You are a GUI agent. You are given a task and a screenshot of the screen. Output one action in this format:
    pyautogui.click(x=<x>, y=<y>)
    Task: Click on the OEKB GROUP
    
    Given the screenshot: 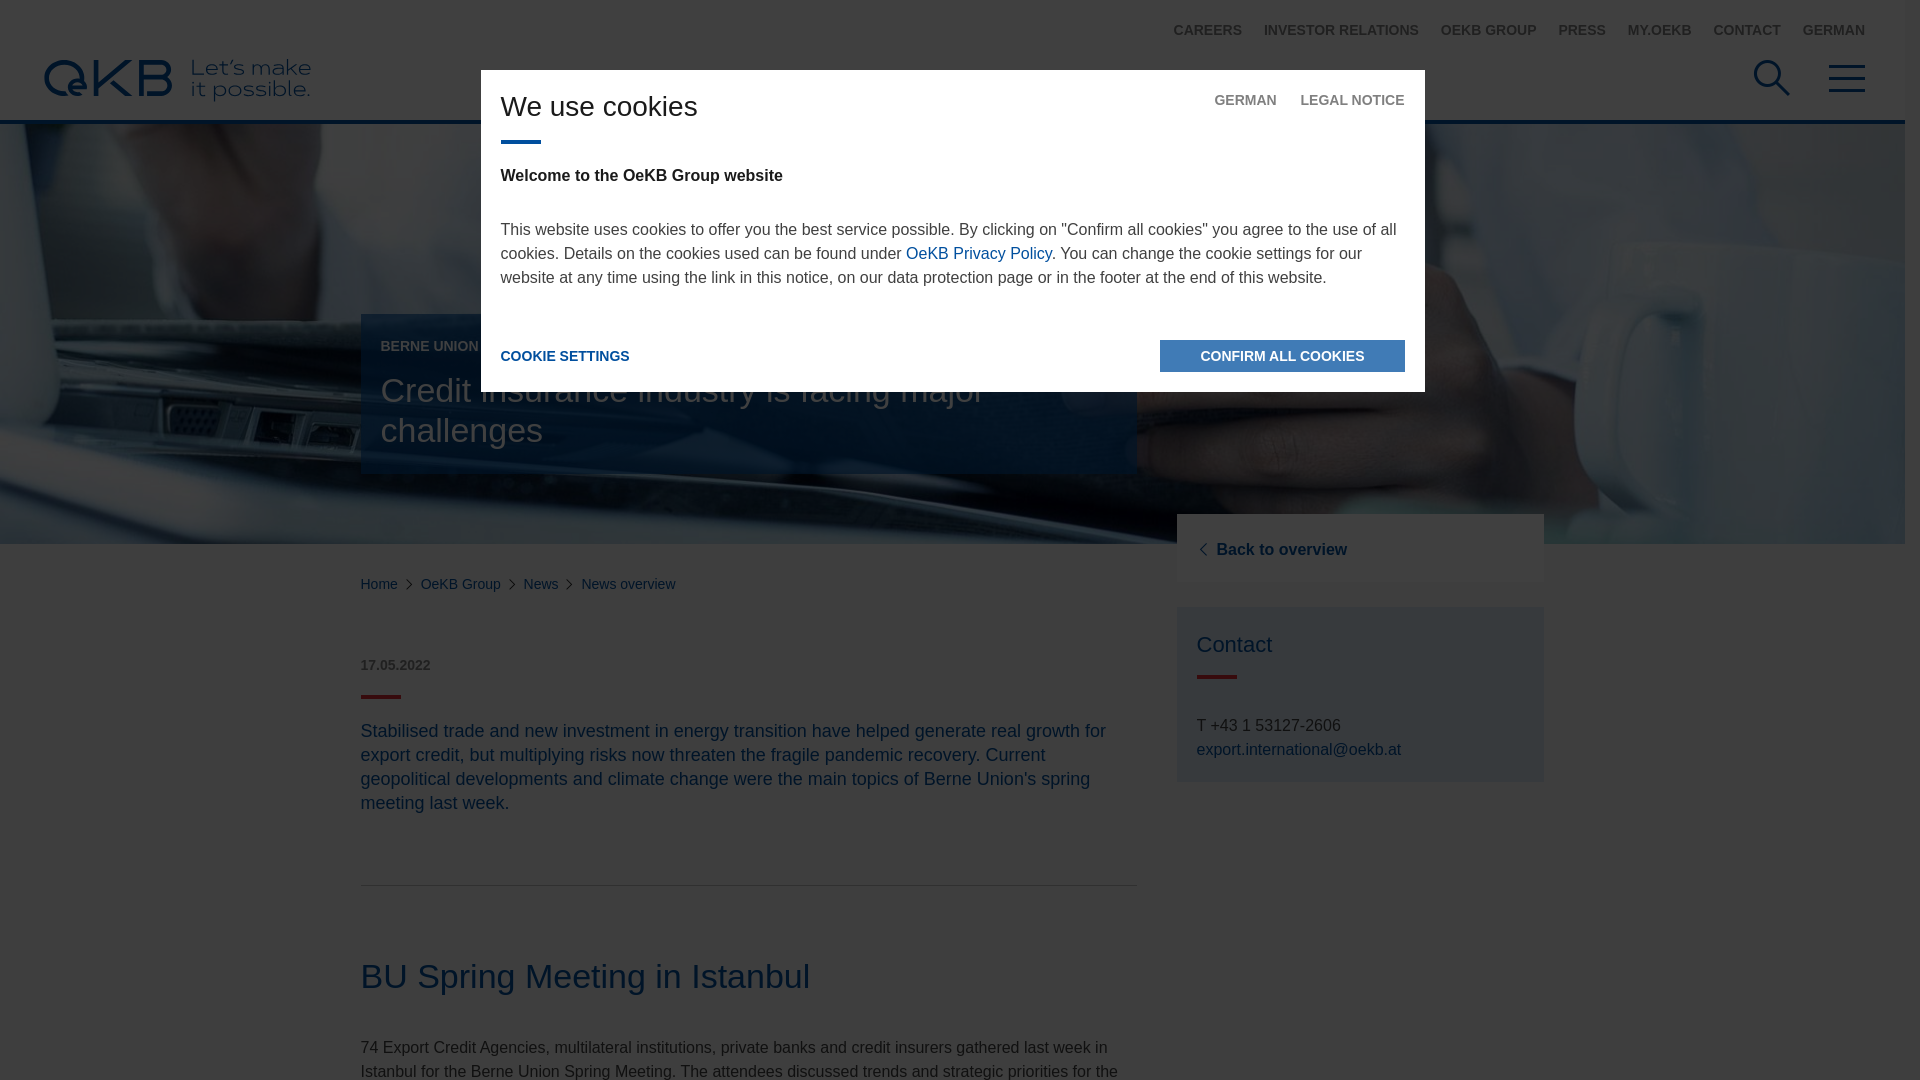 What is the action you would take?
    pyautogui.click(x=1489, y=29)
    